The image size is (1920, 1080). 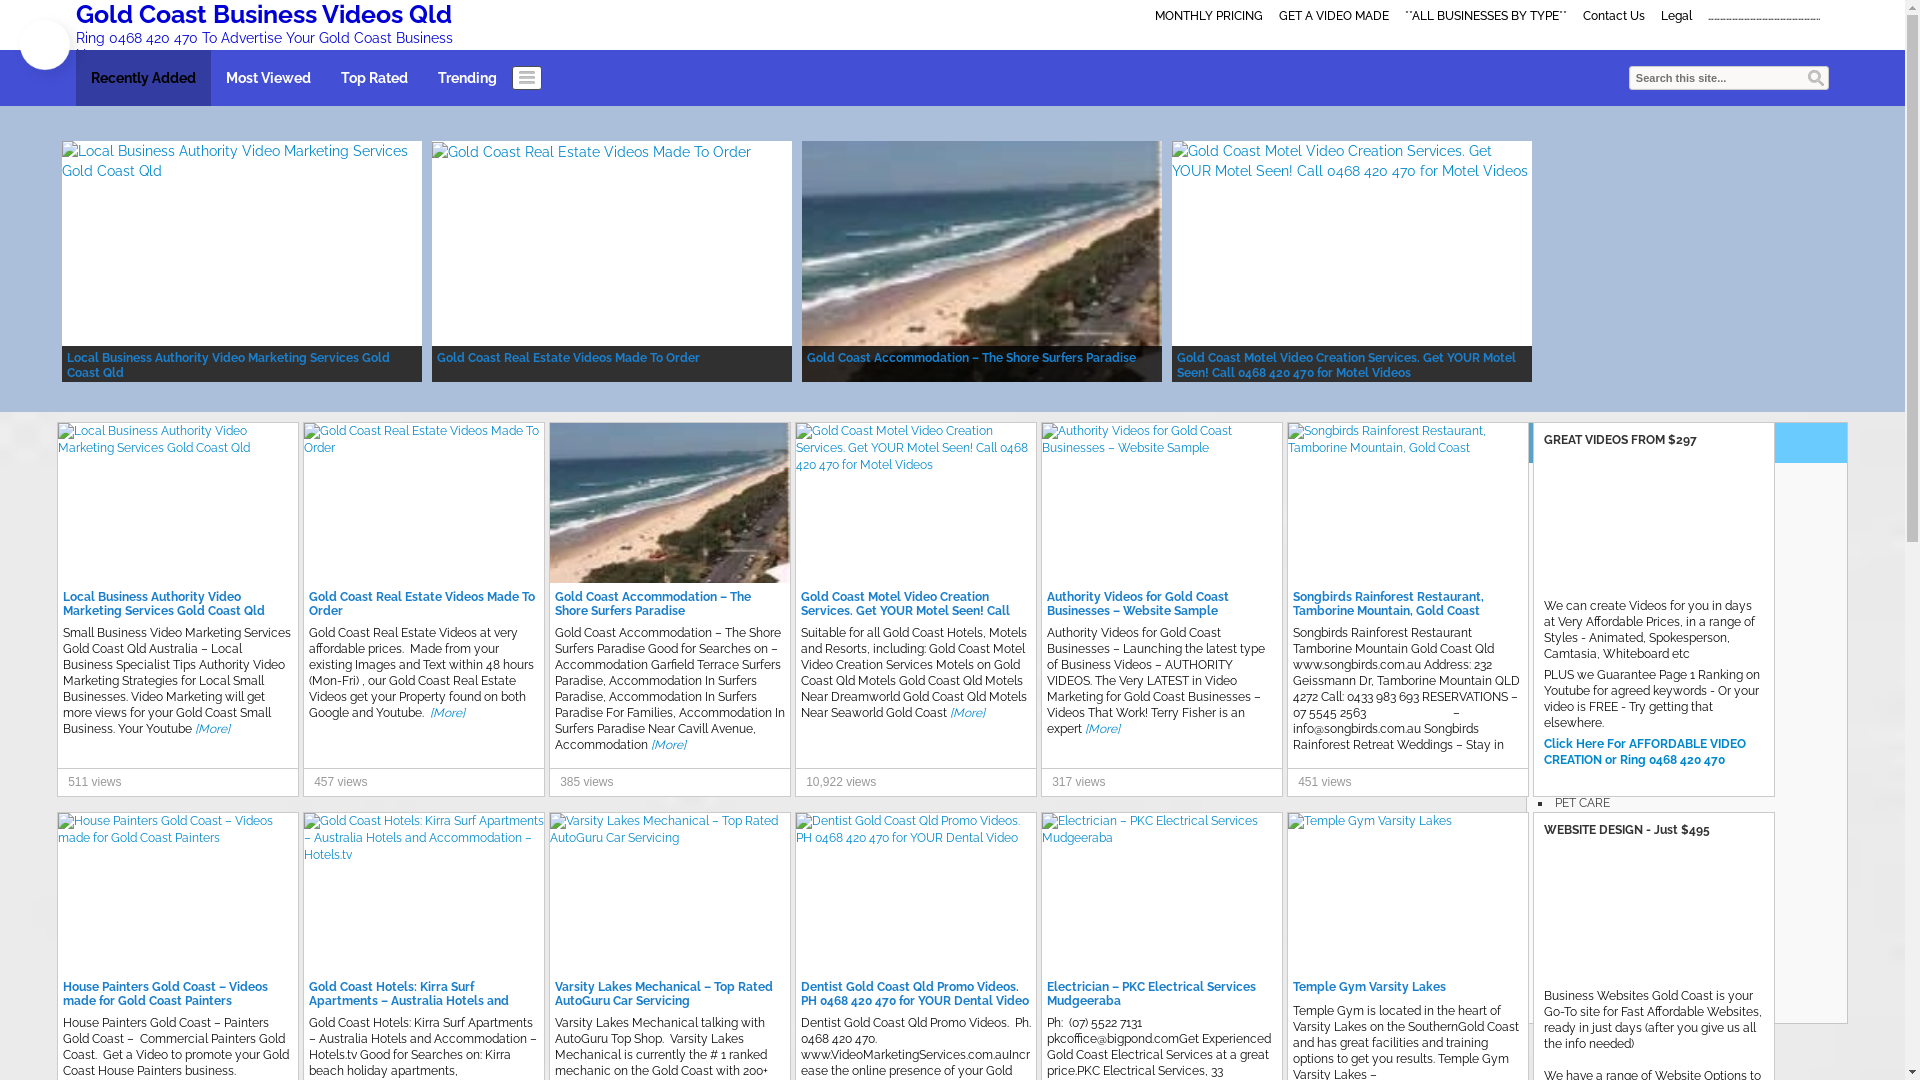 What do you see at coordinates (1102, 729) in the screenshot?
I see `[More]` at bounding box center [1102, 729].